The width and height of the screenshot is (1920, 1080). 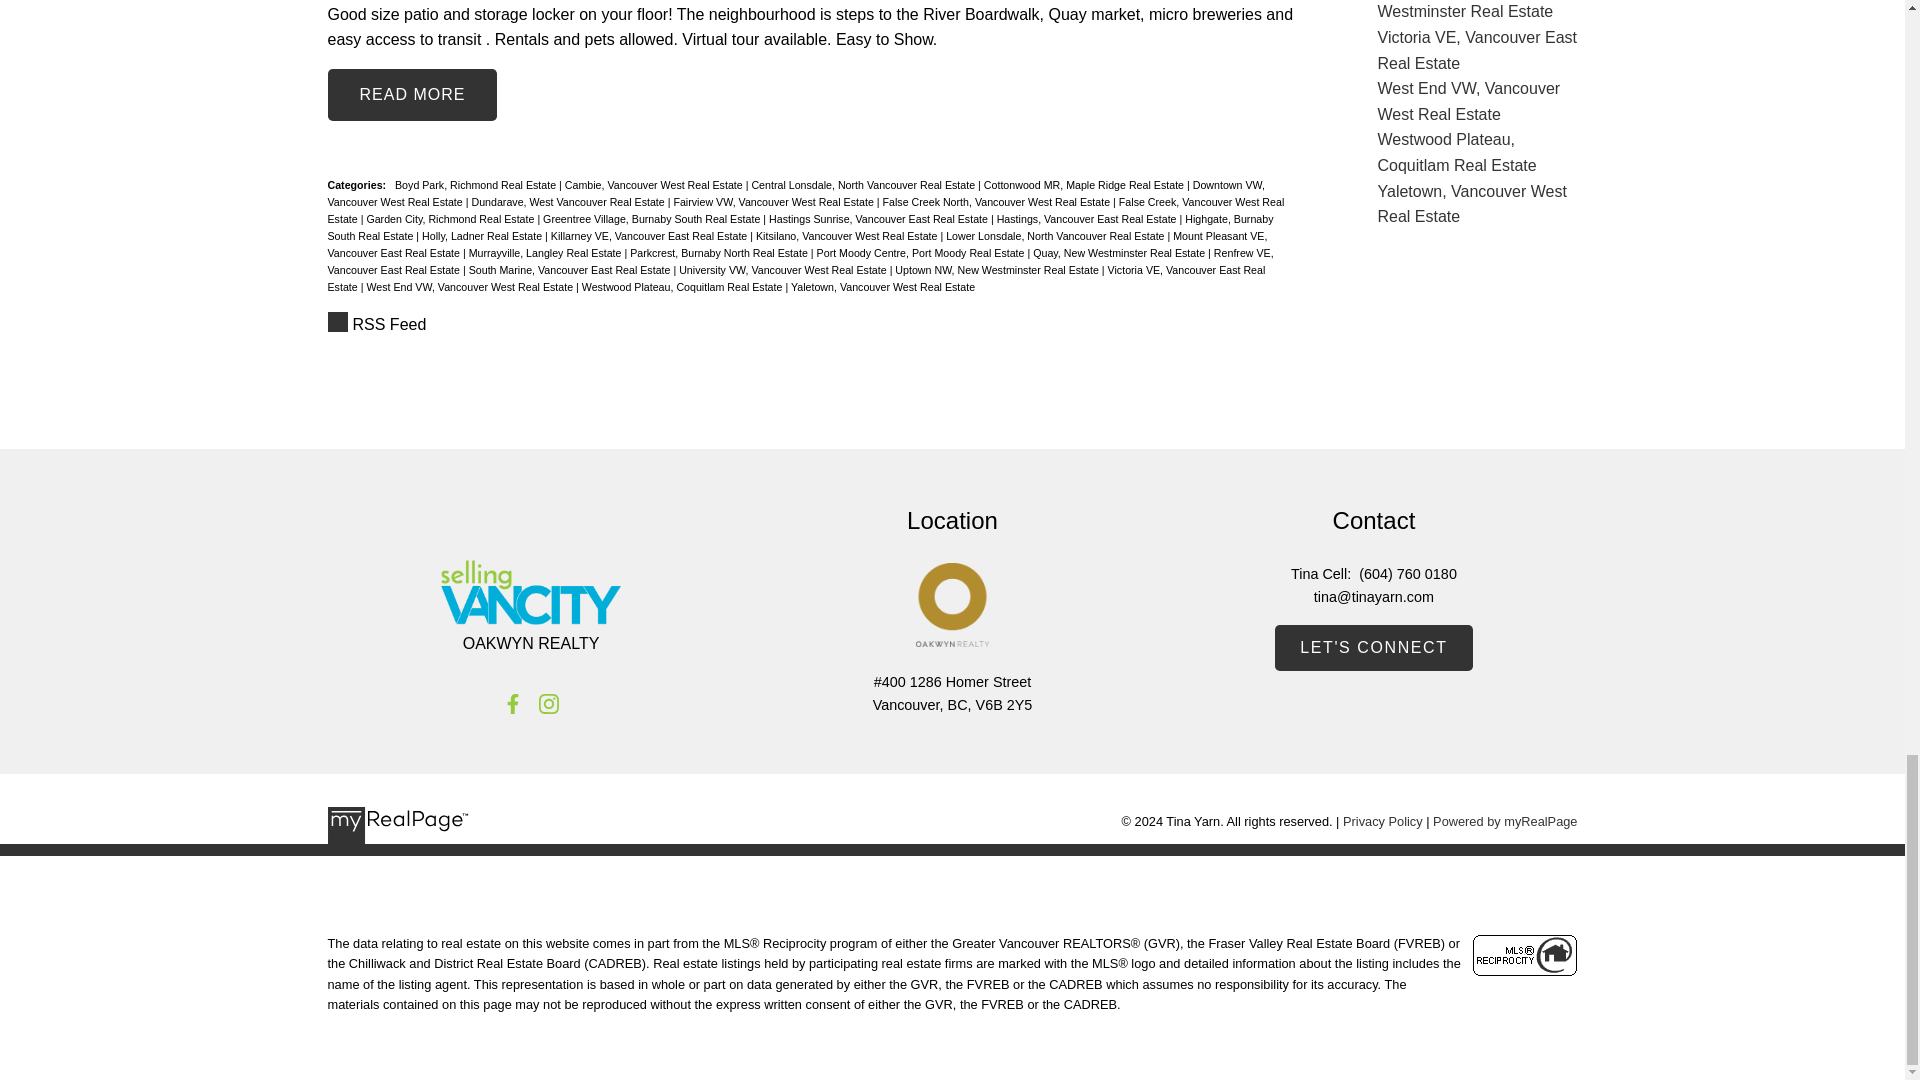 I want to click on Central Lonsdale, North Vancouver Real Estate, so click(x=864, y=185).